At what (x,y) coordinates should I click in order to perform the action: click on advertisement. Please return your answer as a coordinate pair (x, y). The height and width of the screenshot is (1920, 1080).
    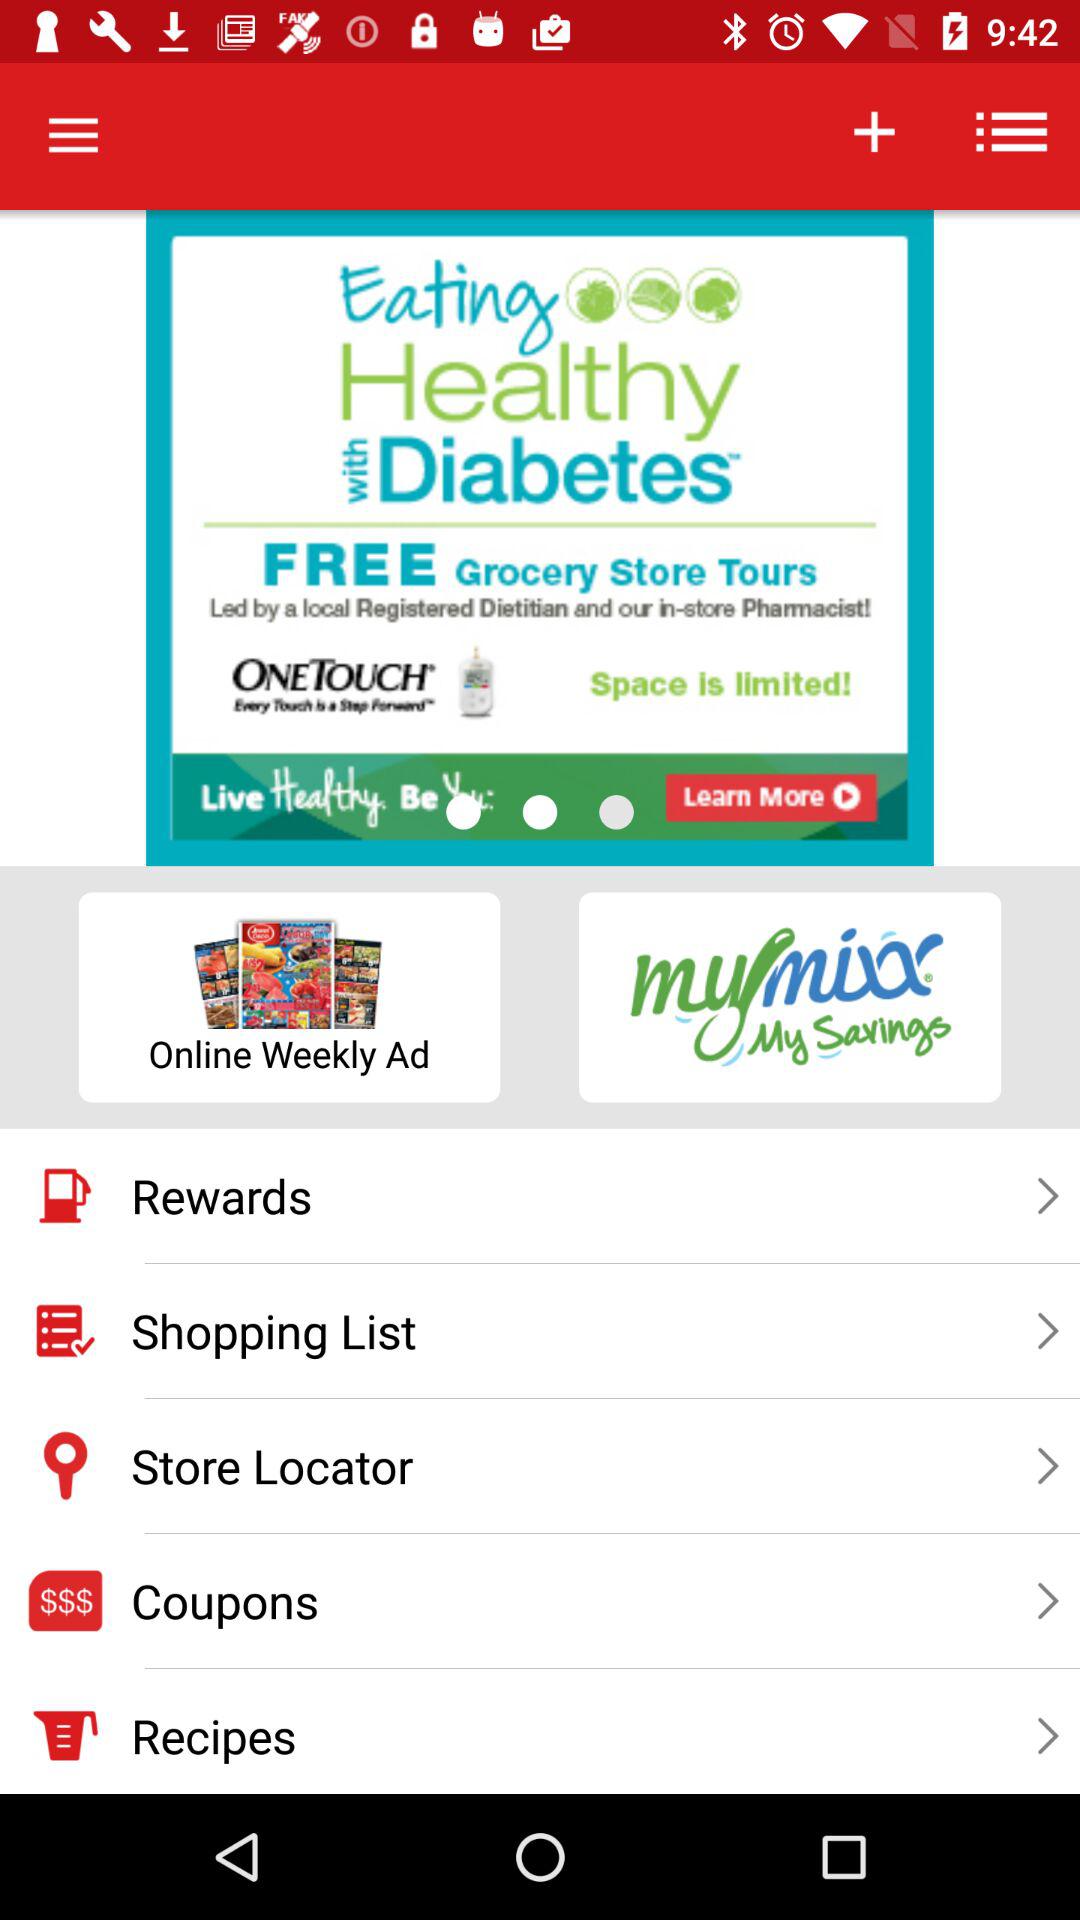
    Looking at the image, I should click on (540, 538).